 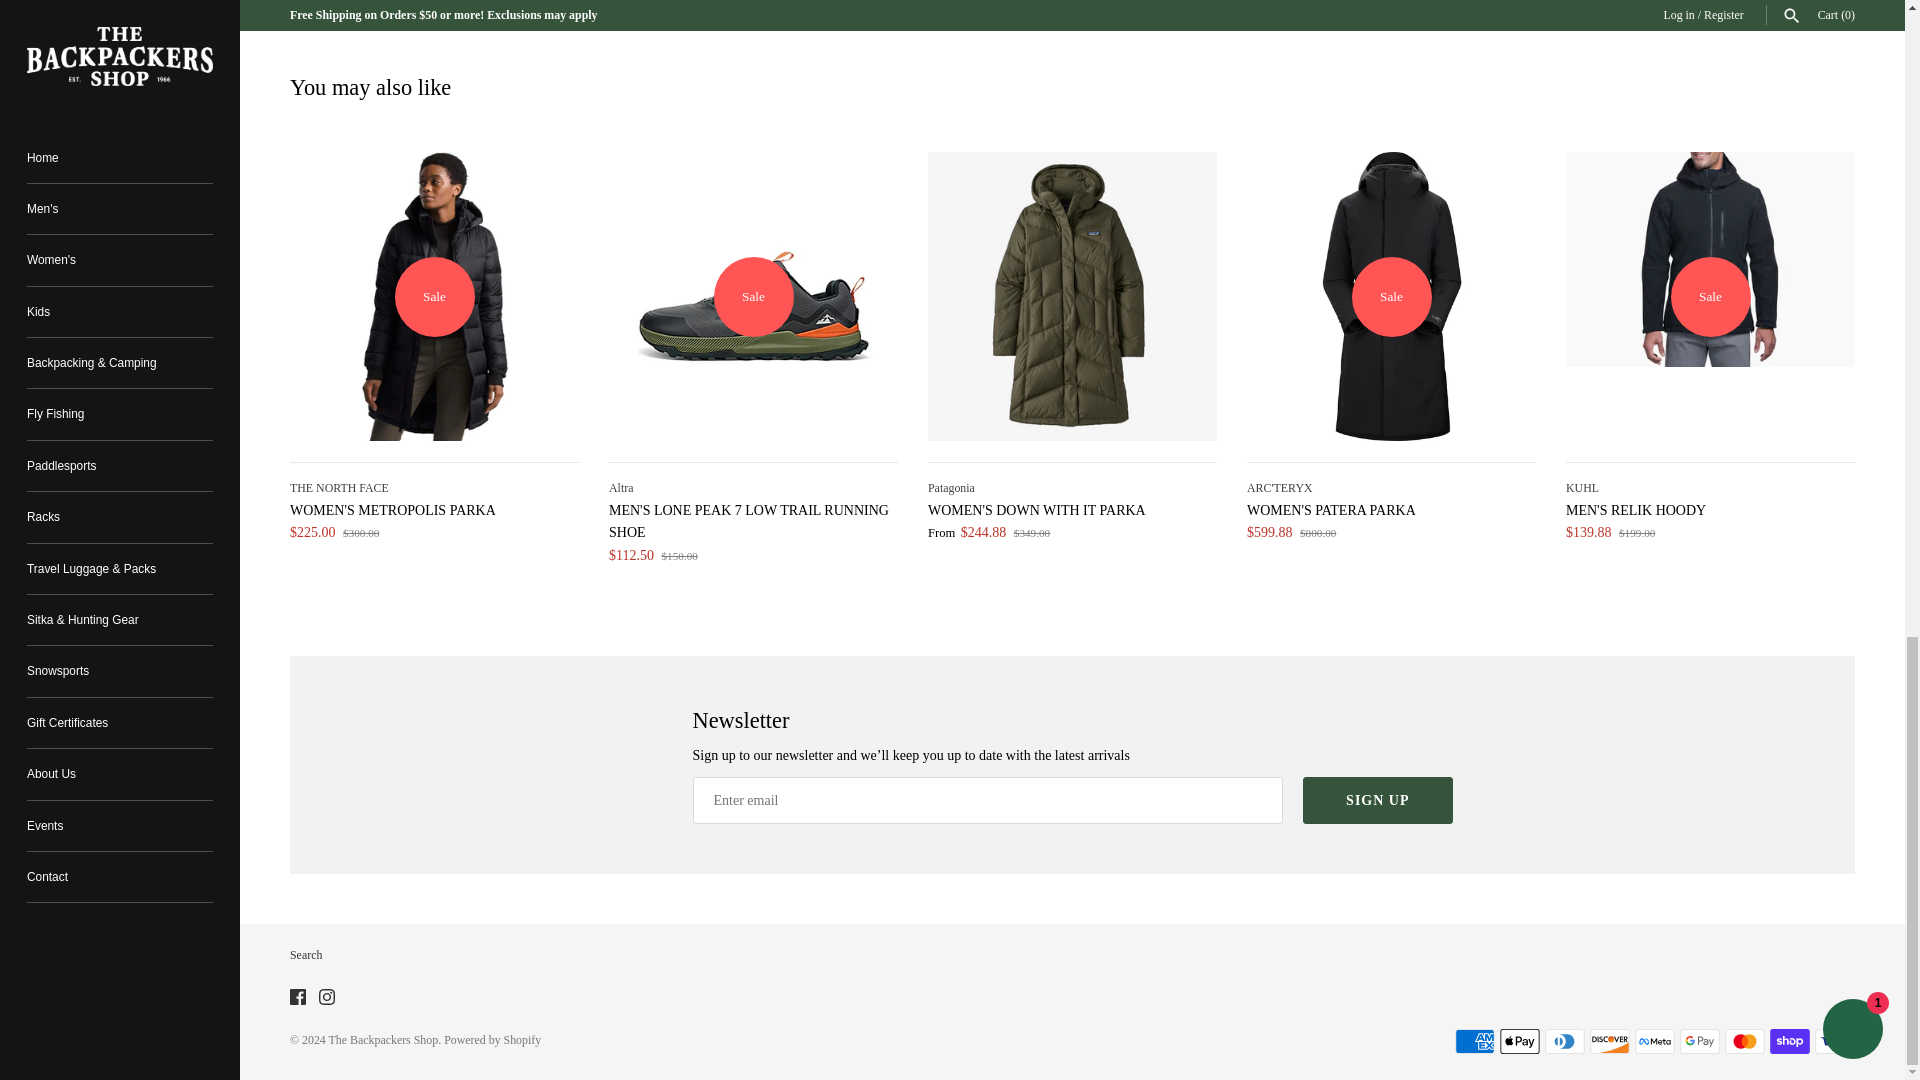 I want to click on Google Pay, so click(x=1700, y=1042).